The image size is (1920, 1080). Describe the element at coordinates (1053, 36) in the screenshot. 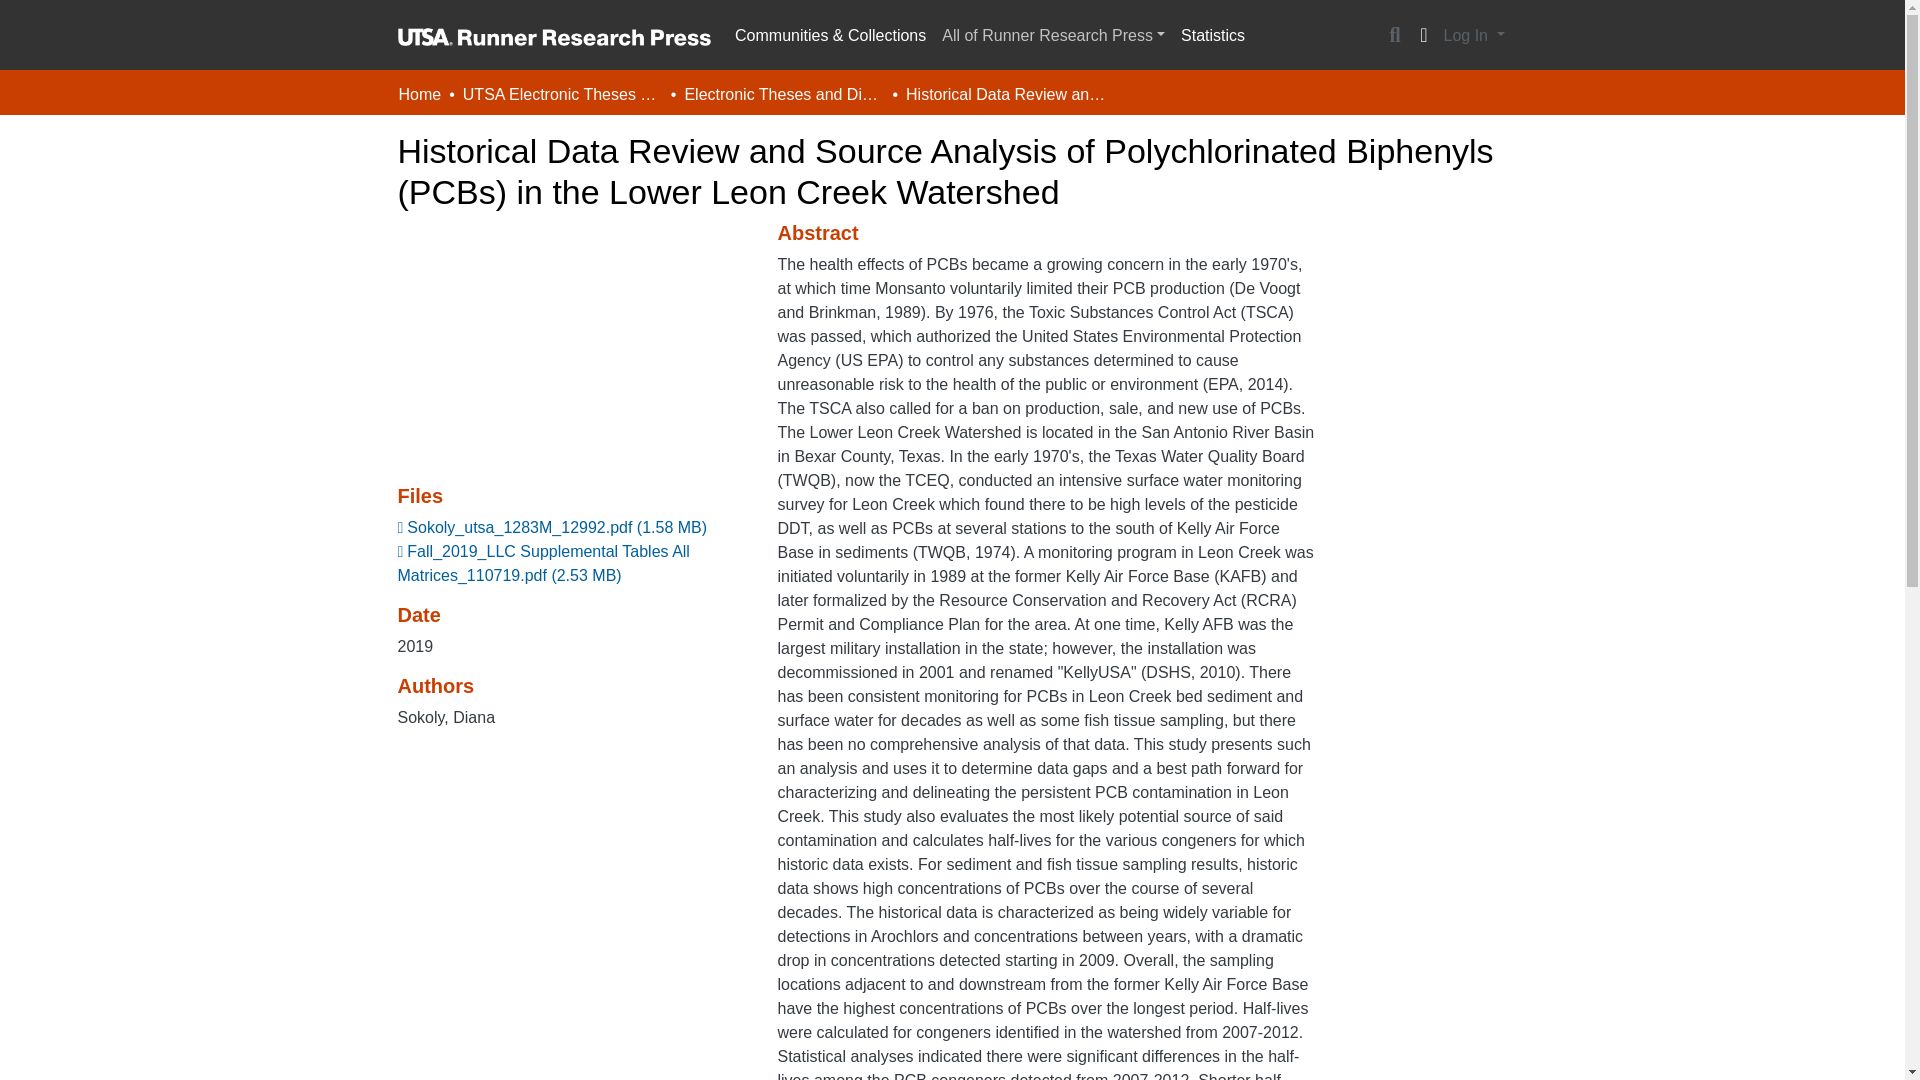

I see `All of Runner Research Press` at that location.